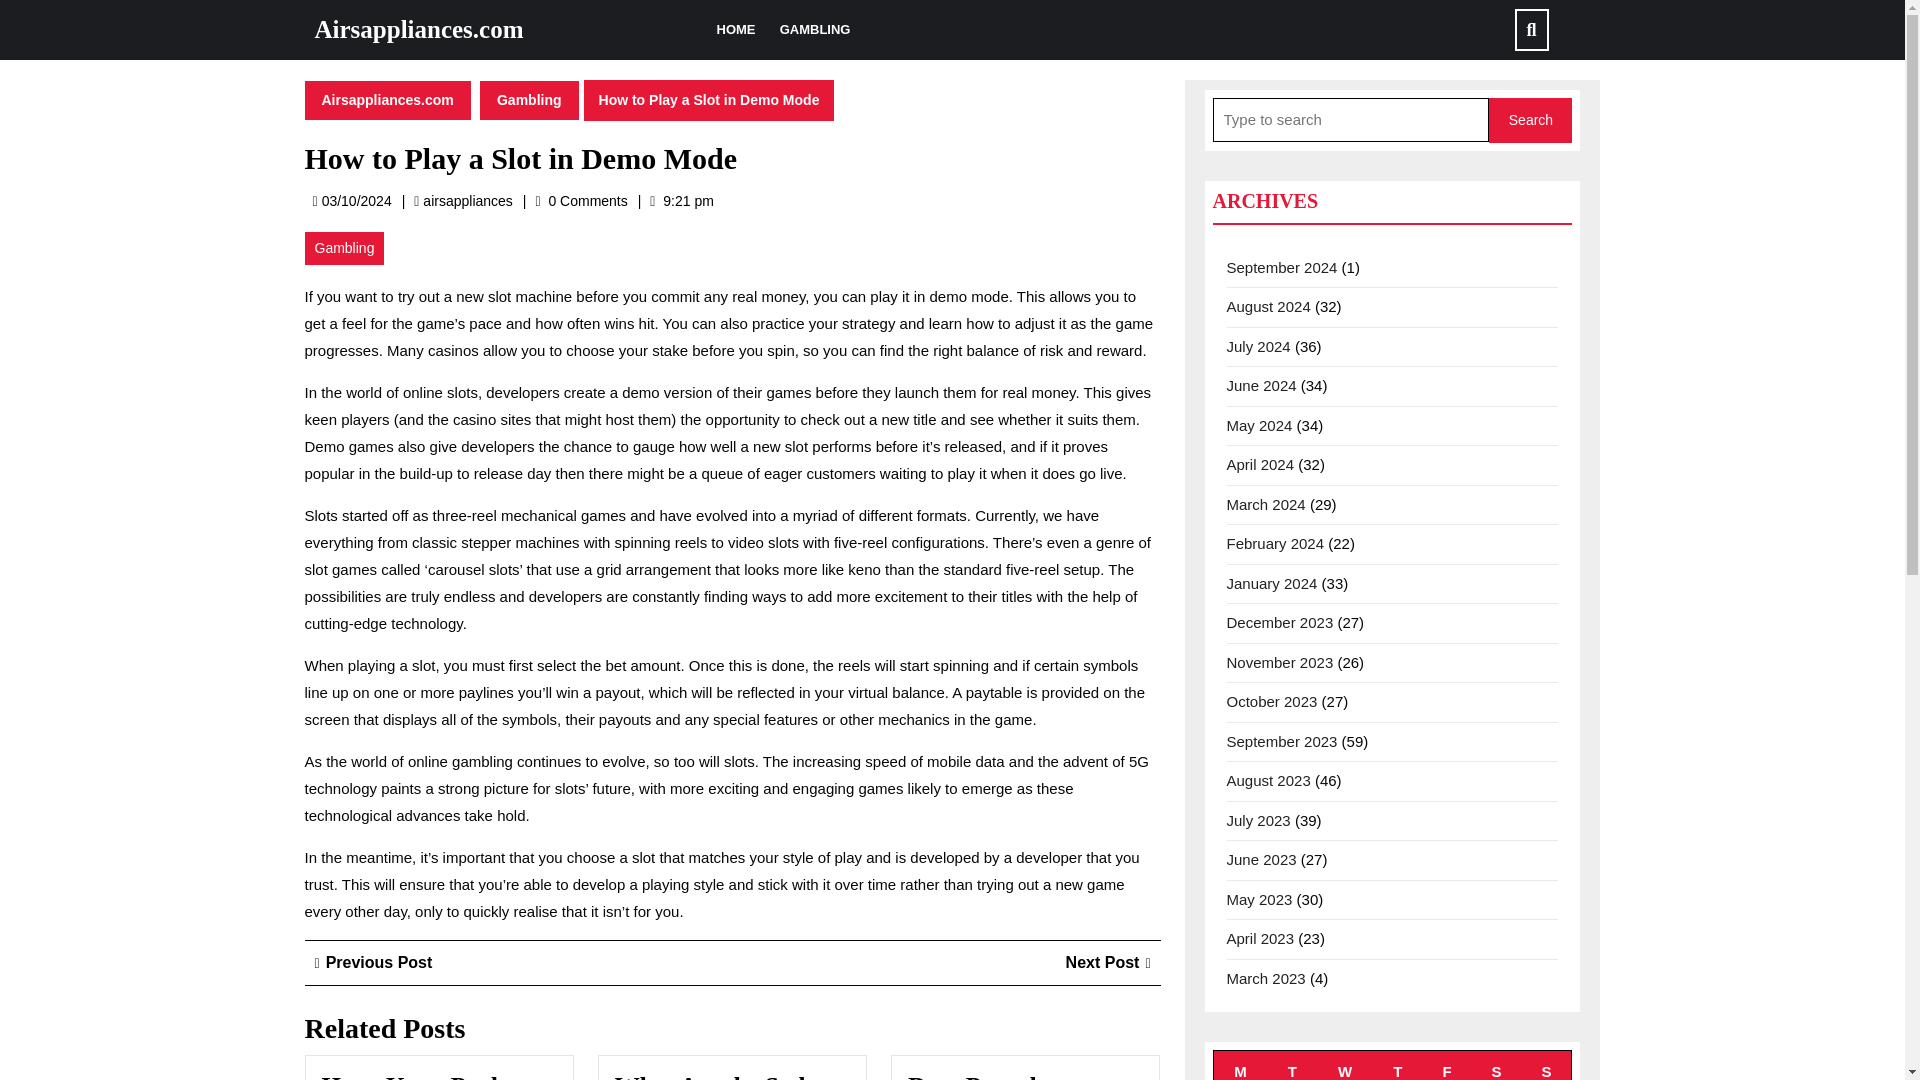 This screenshot has height=1080, width=1920. I want to click on Sunday, so click(415, 1076).